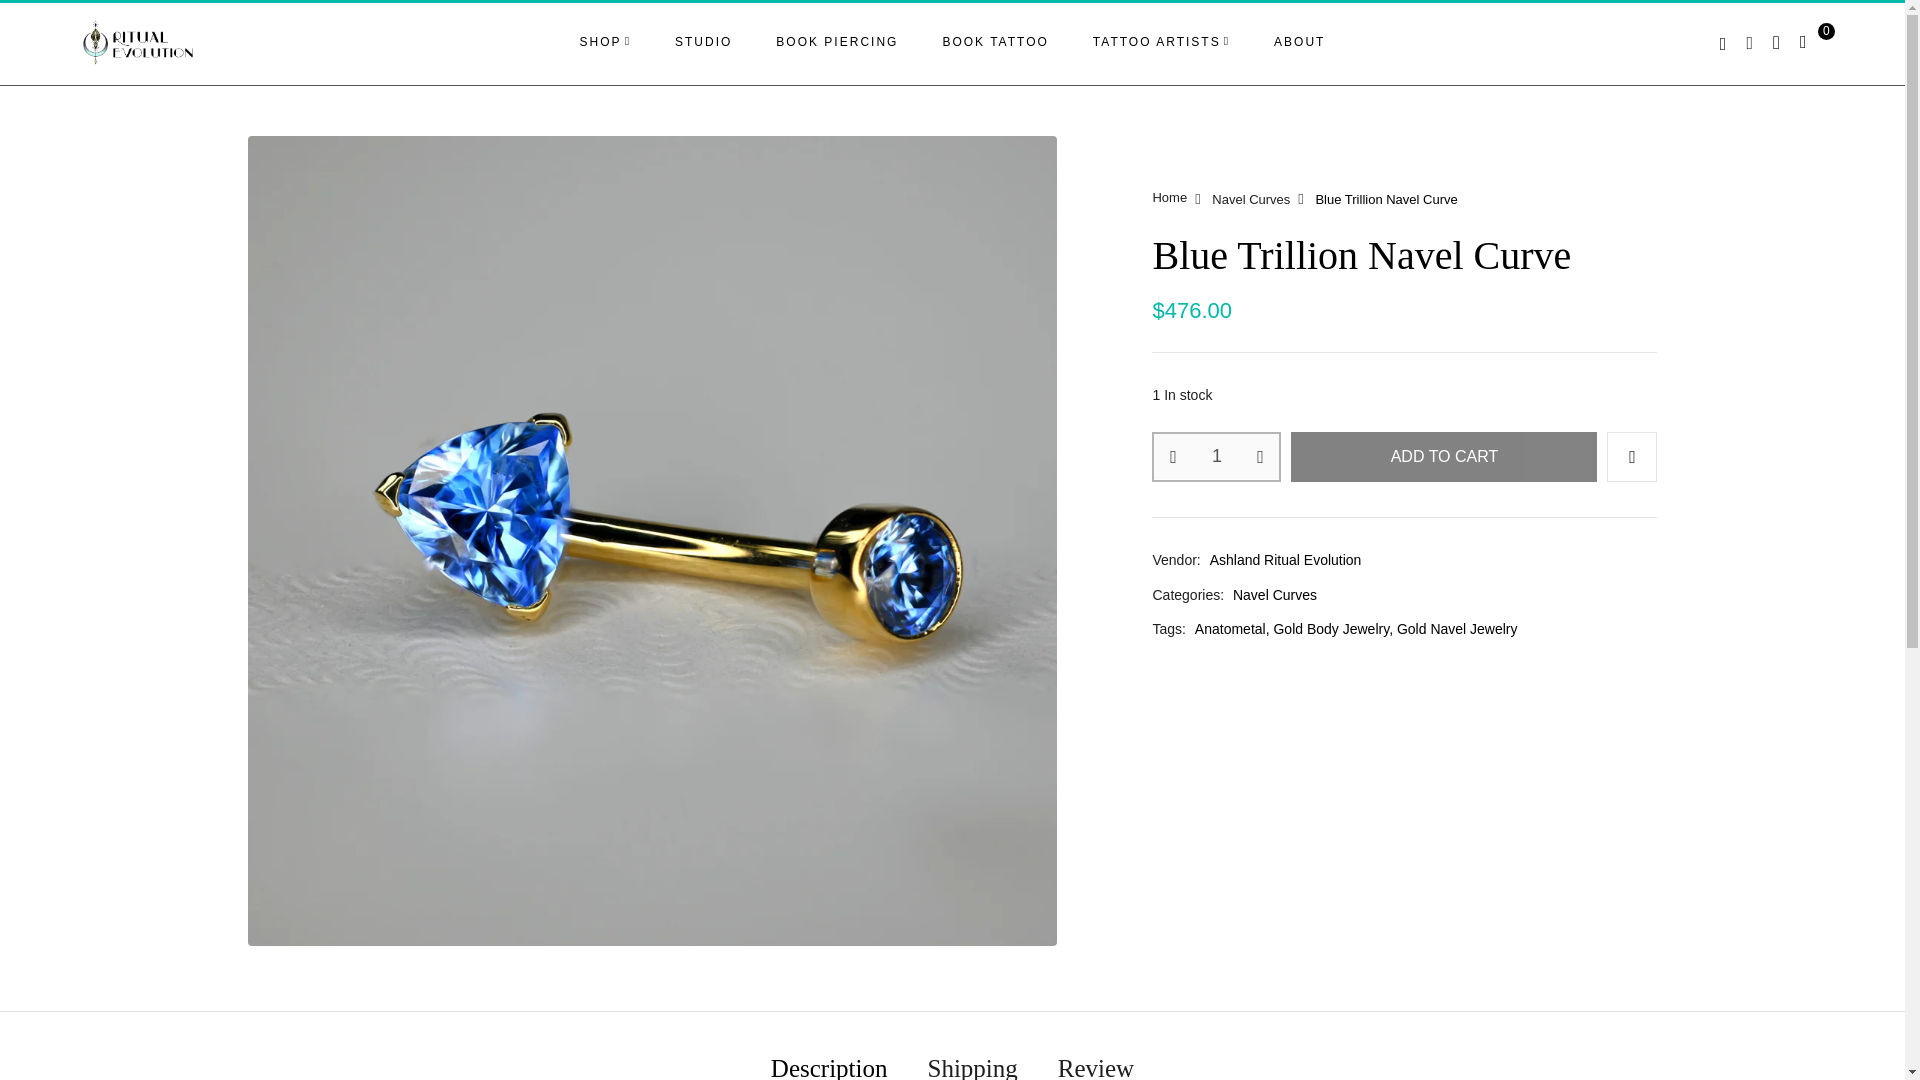  What do you see at coordinates (1811, 42) in the screenshot?
I see `0` at bounding box center [1811, 42].